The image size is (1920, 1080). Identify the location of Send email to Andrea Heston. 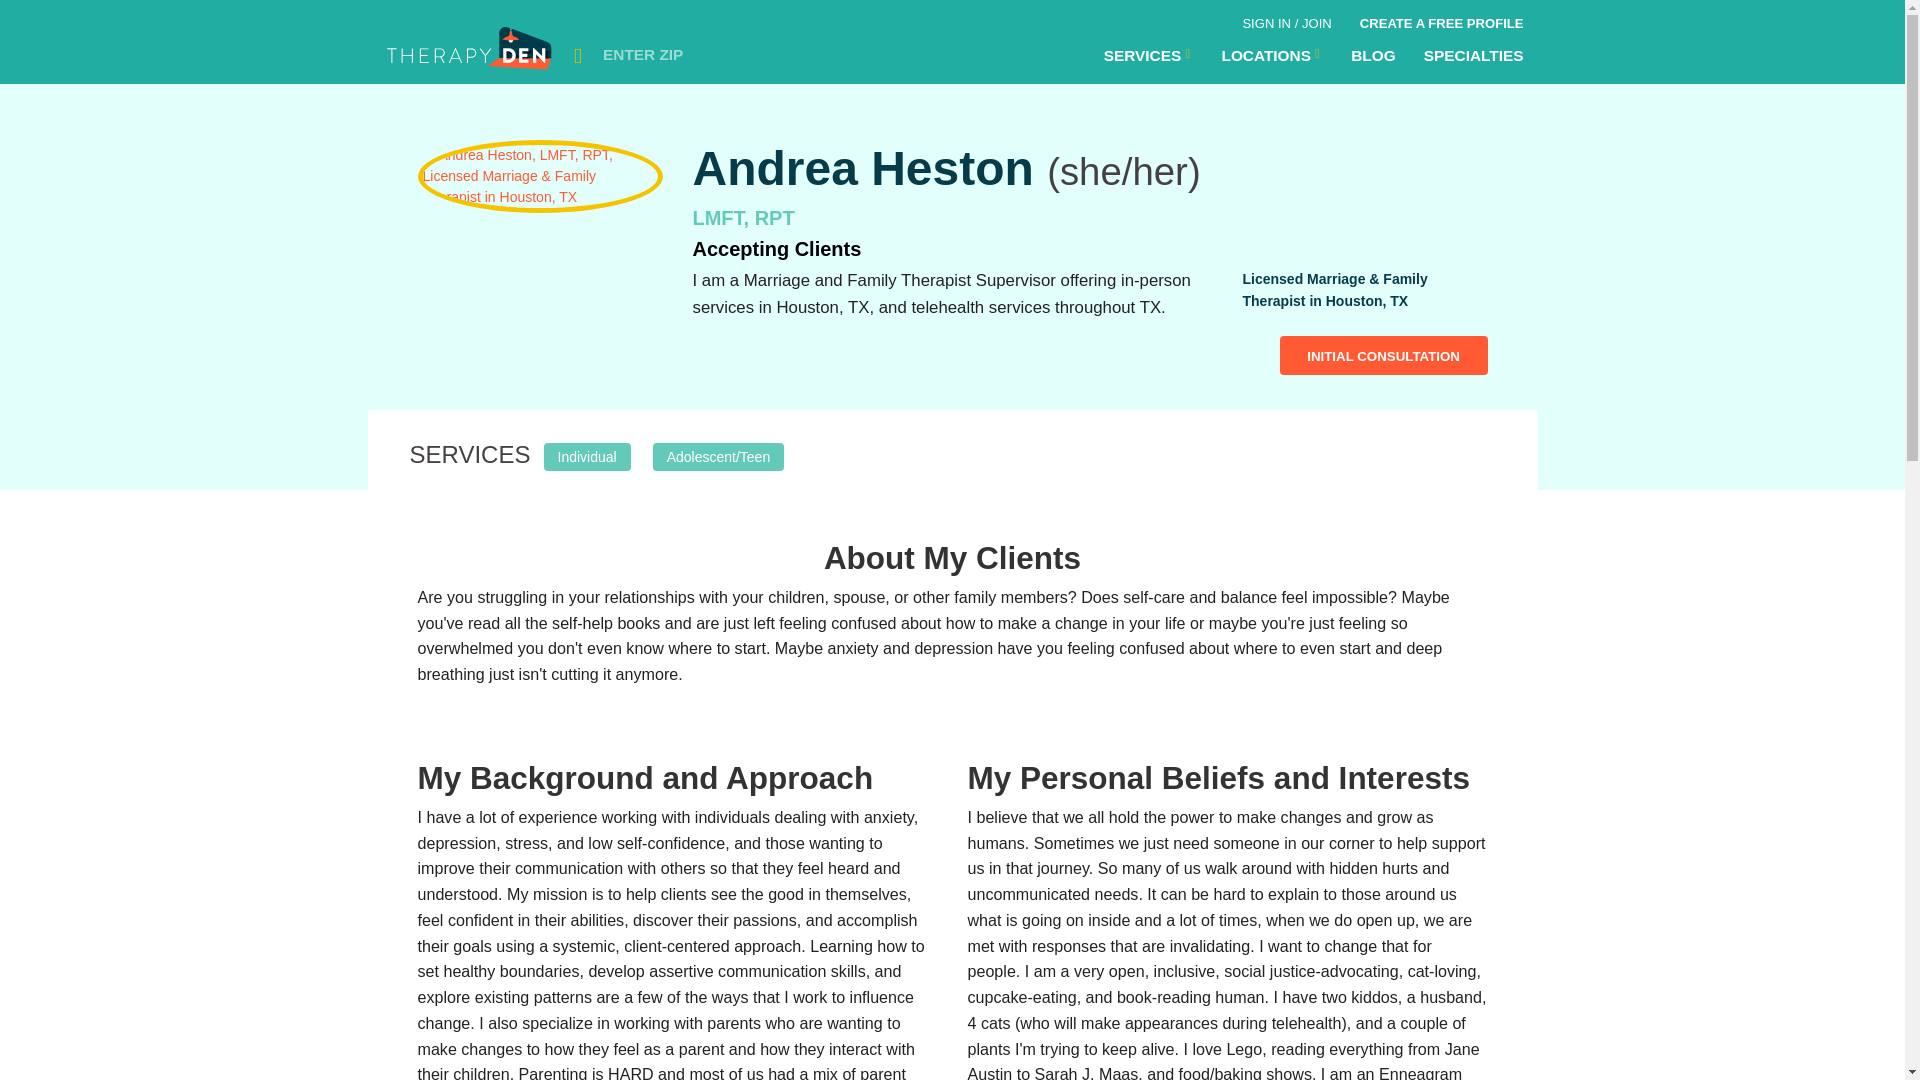
(1384, 354).